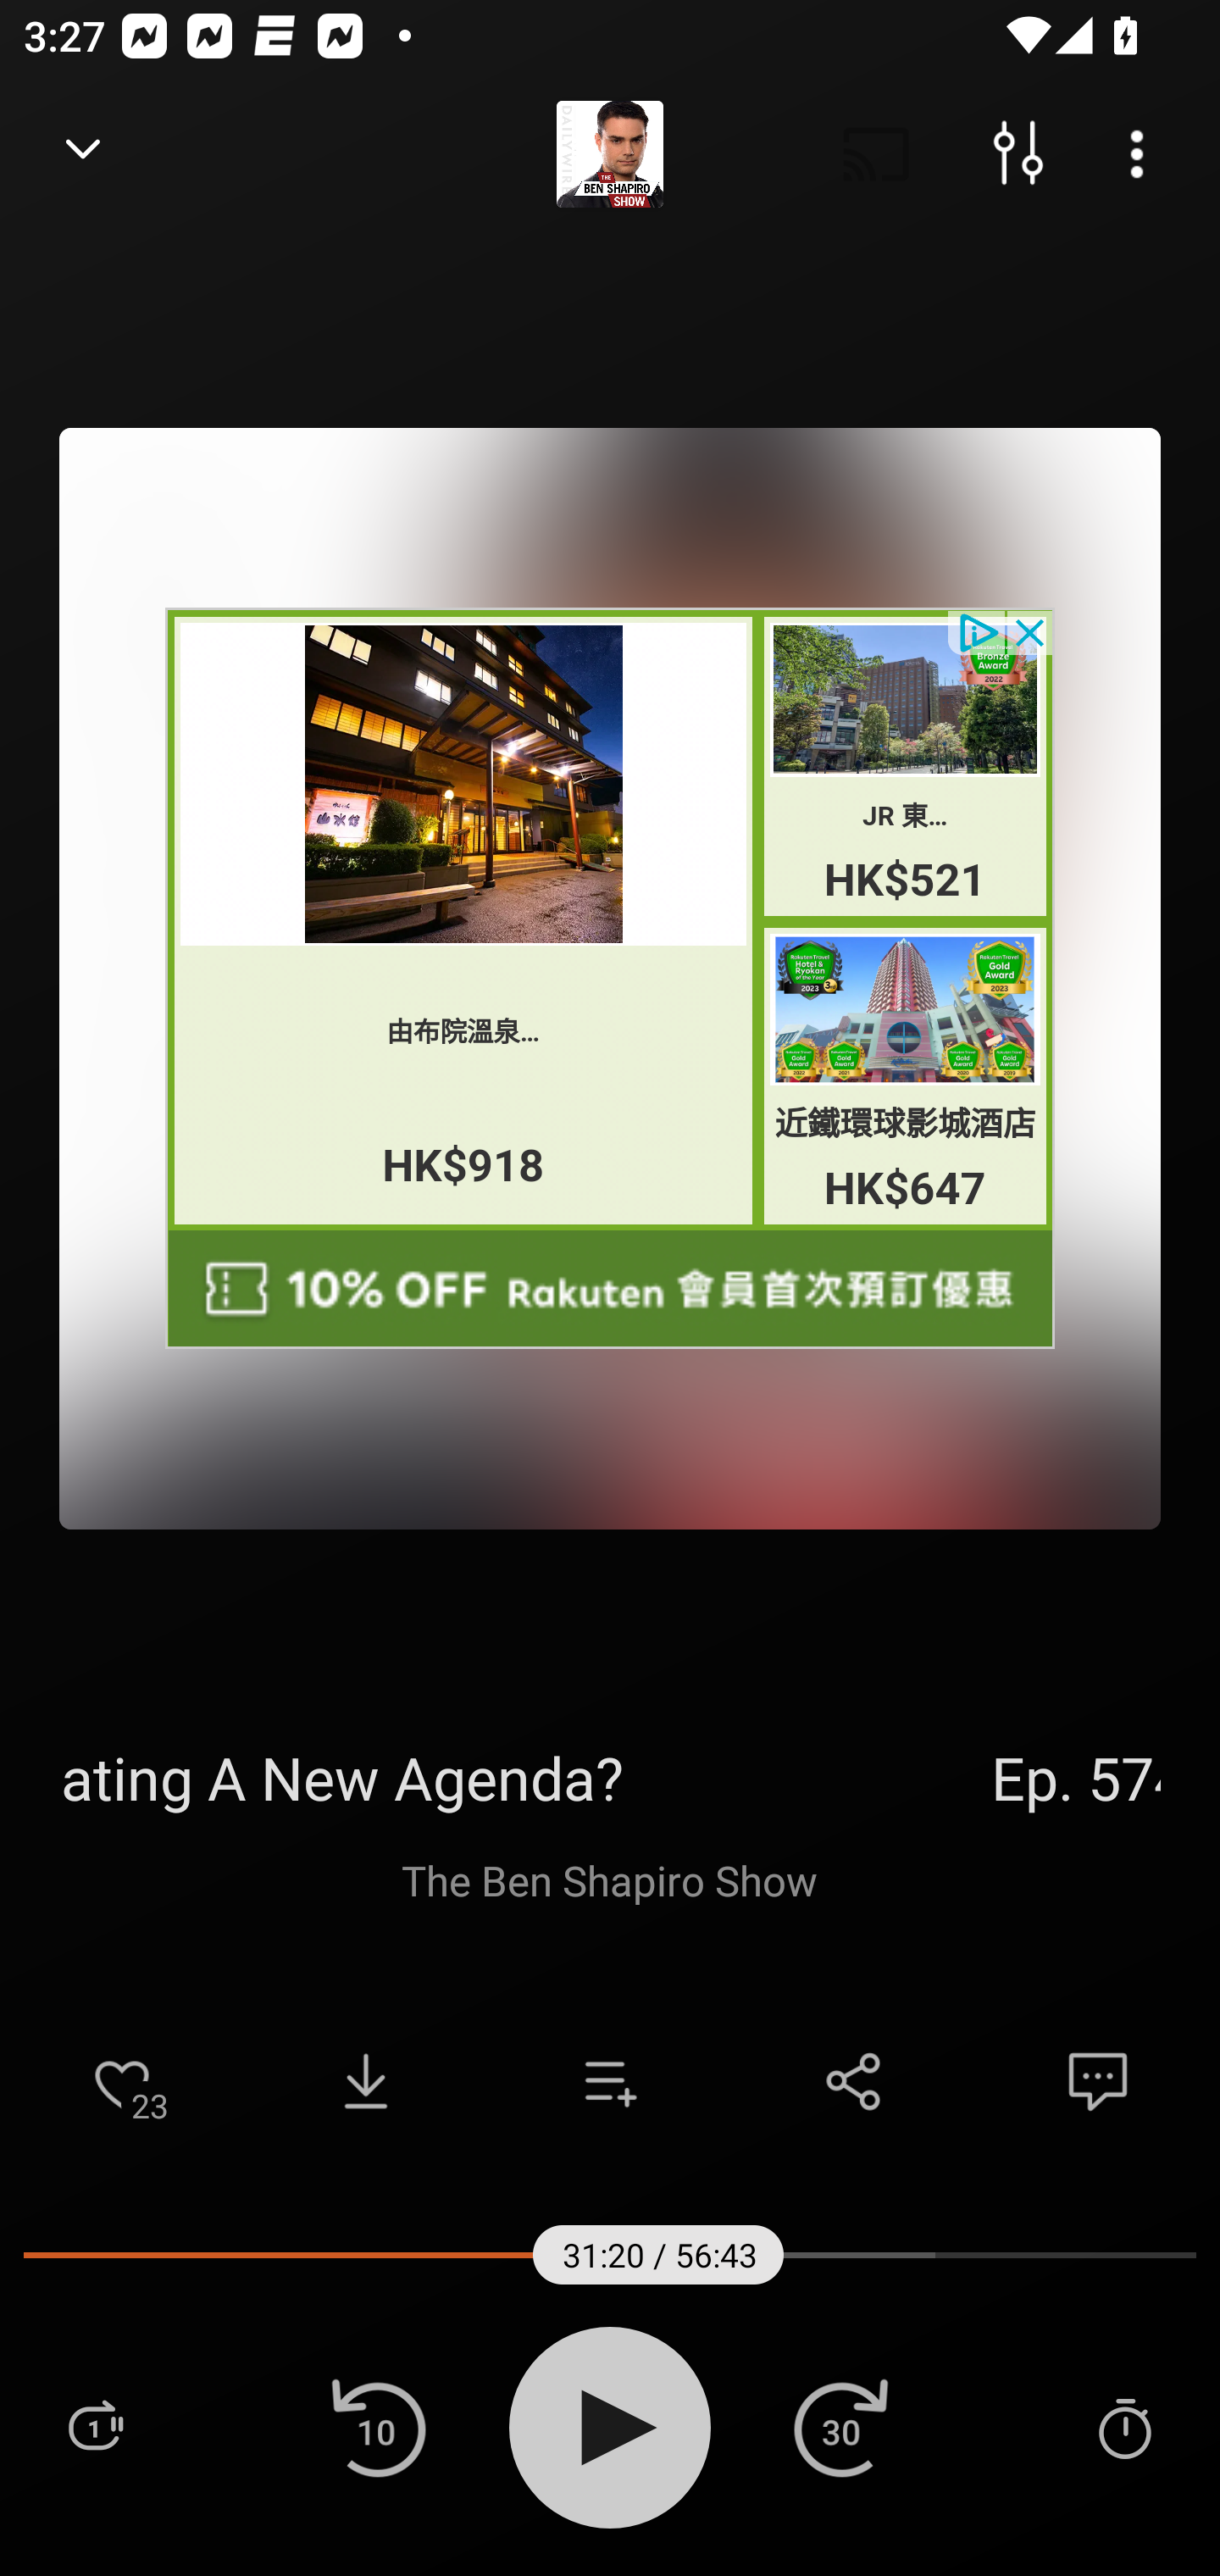 The width and height of the screenshot is (1220, 2576). I want to click on 23 Add to Favorites, so click(122, 2081).